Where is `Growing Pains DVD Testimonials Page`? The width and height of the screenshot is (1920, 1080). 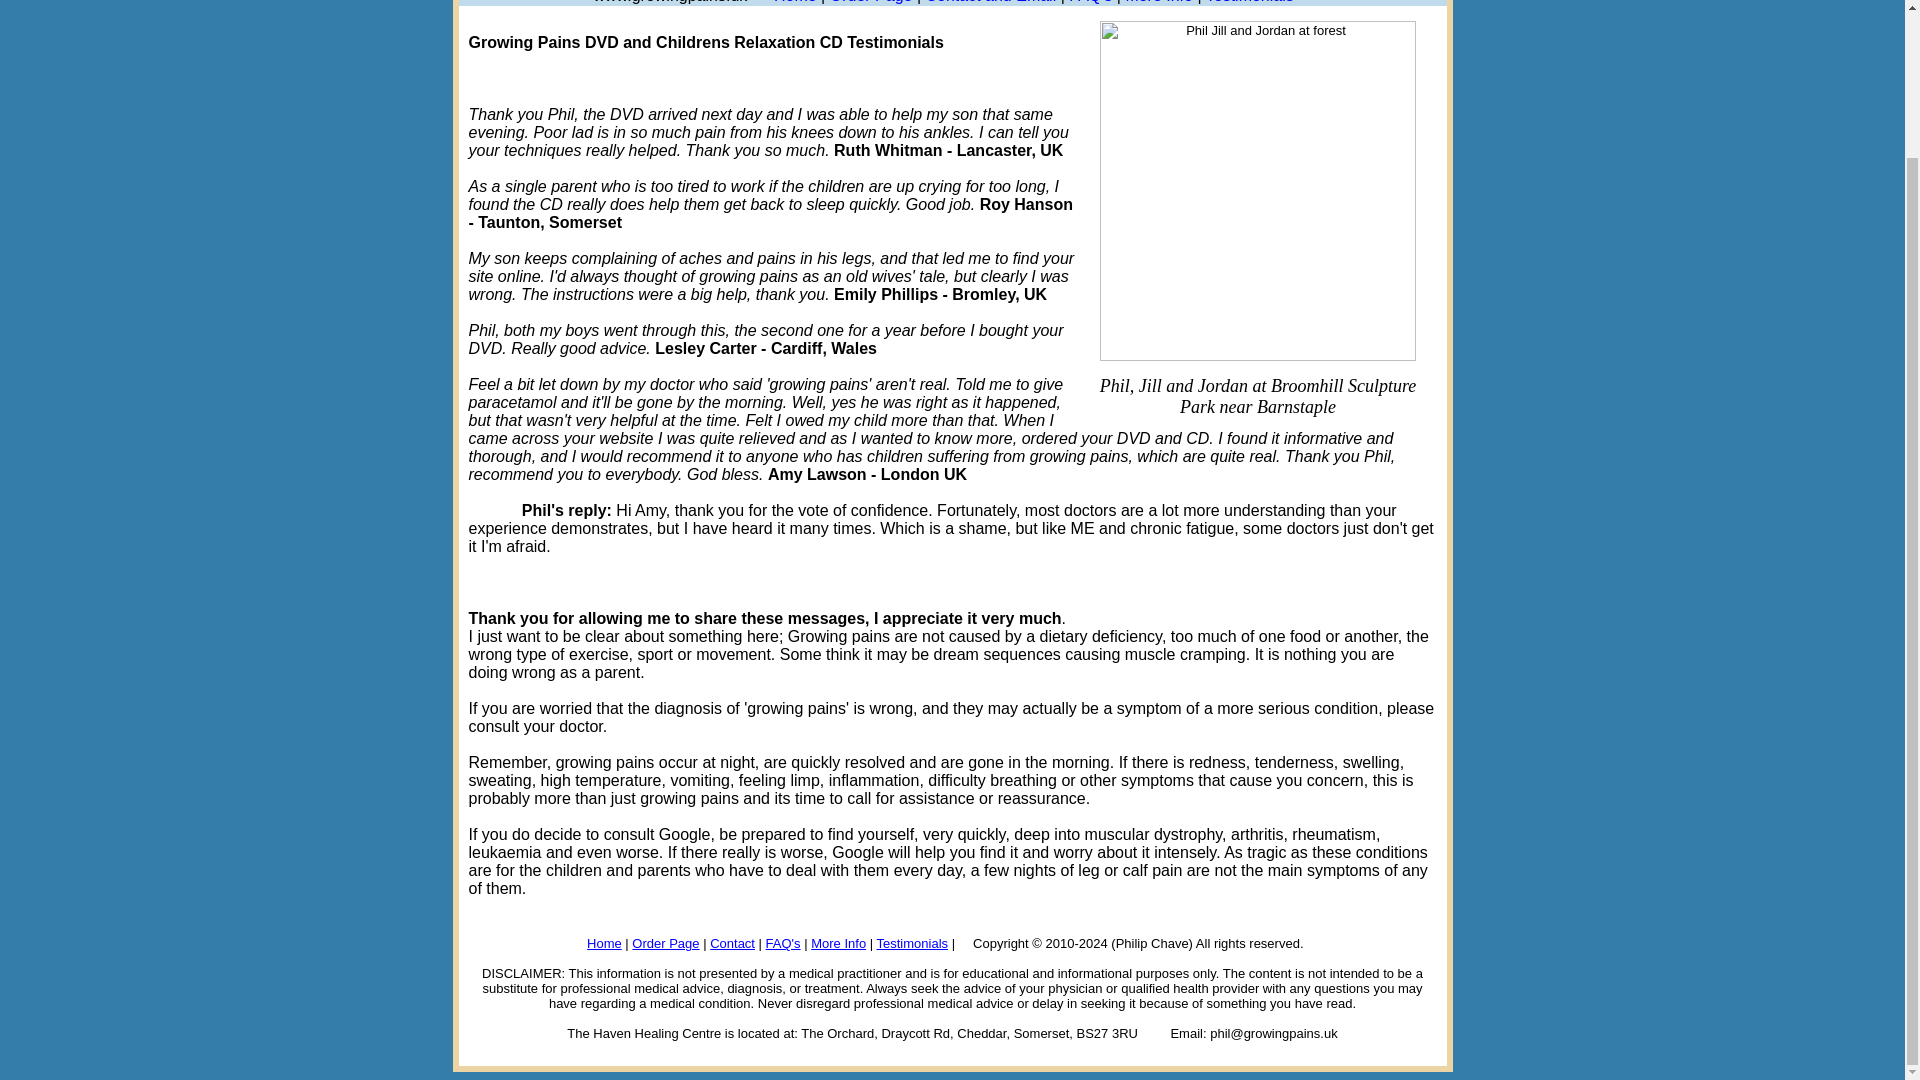 Growing Pains DVD Testimonials Page is located at coordinates (1250, 2).